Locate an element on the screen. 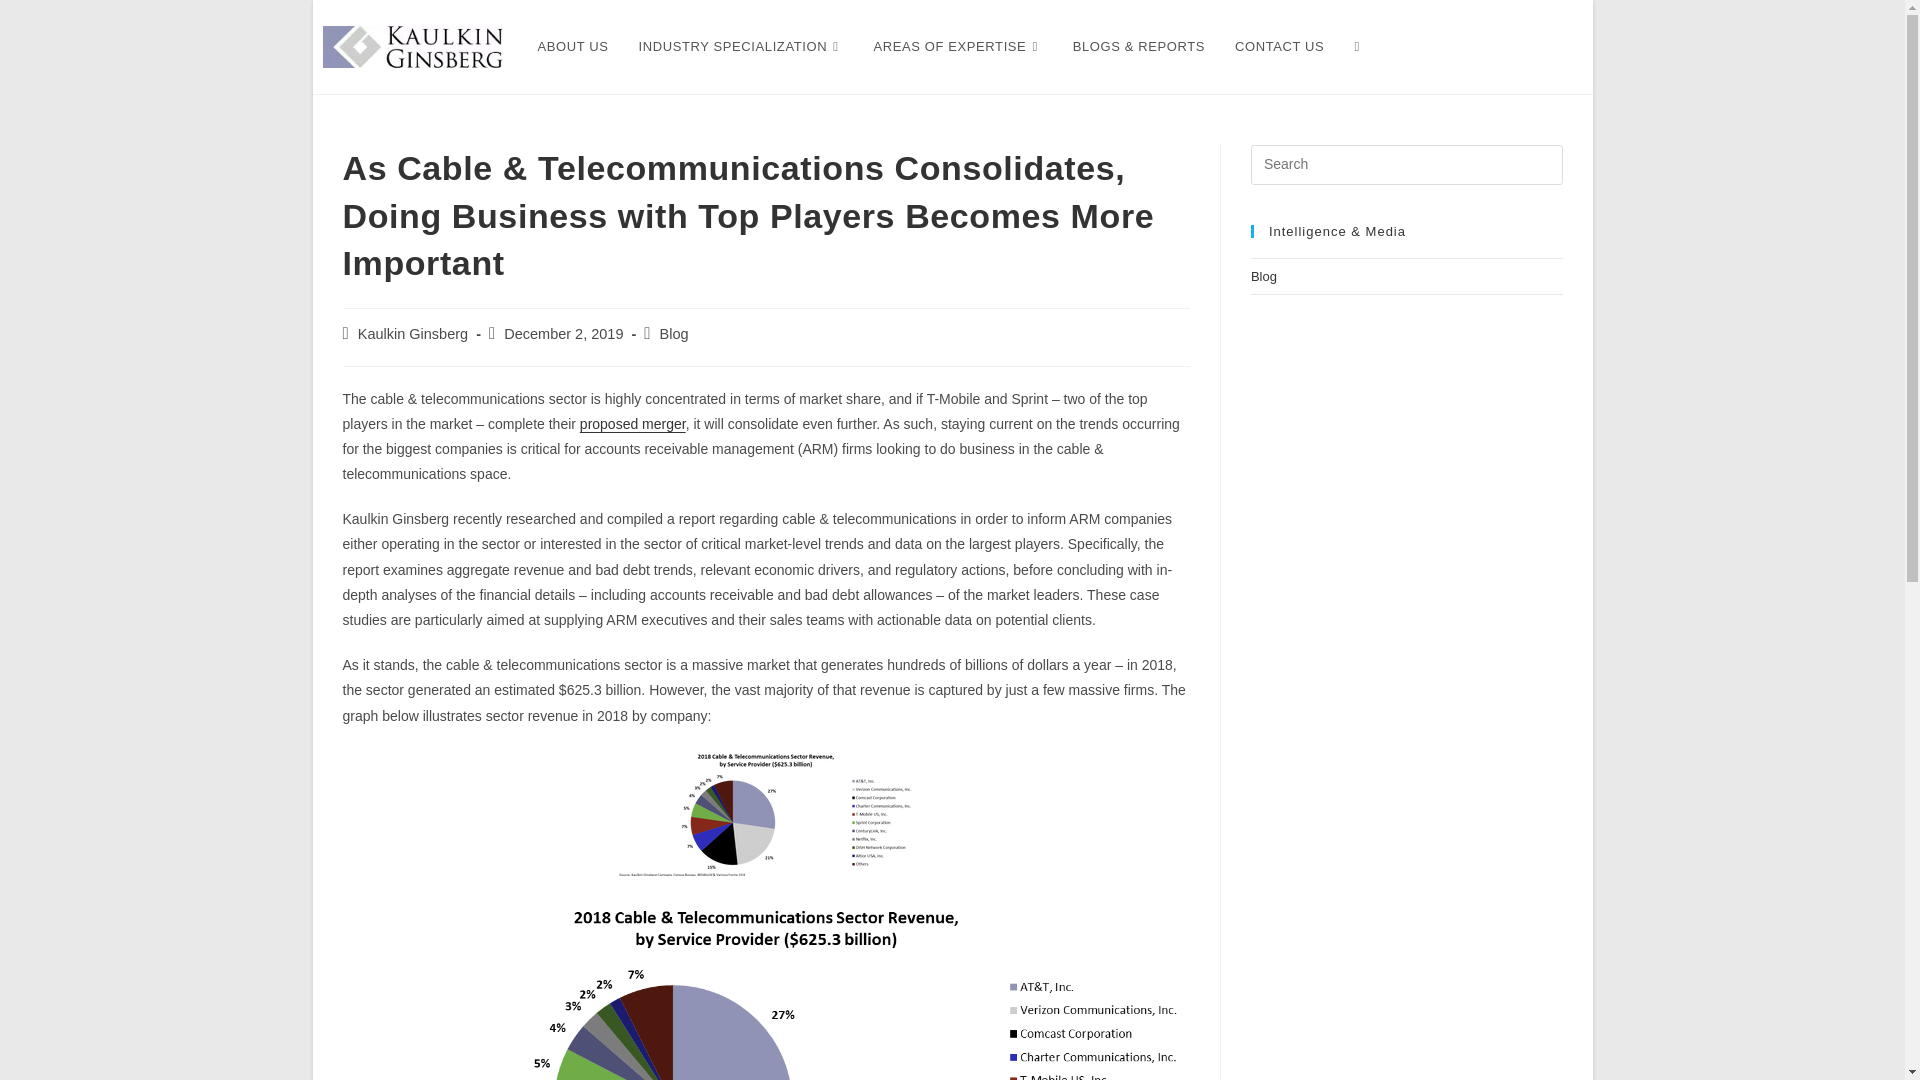 The image size is (1920, 1080). proposed merger is located at coordinates (632, 424).